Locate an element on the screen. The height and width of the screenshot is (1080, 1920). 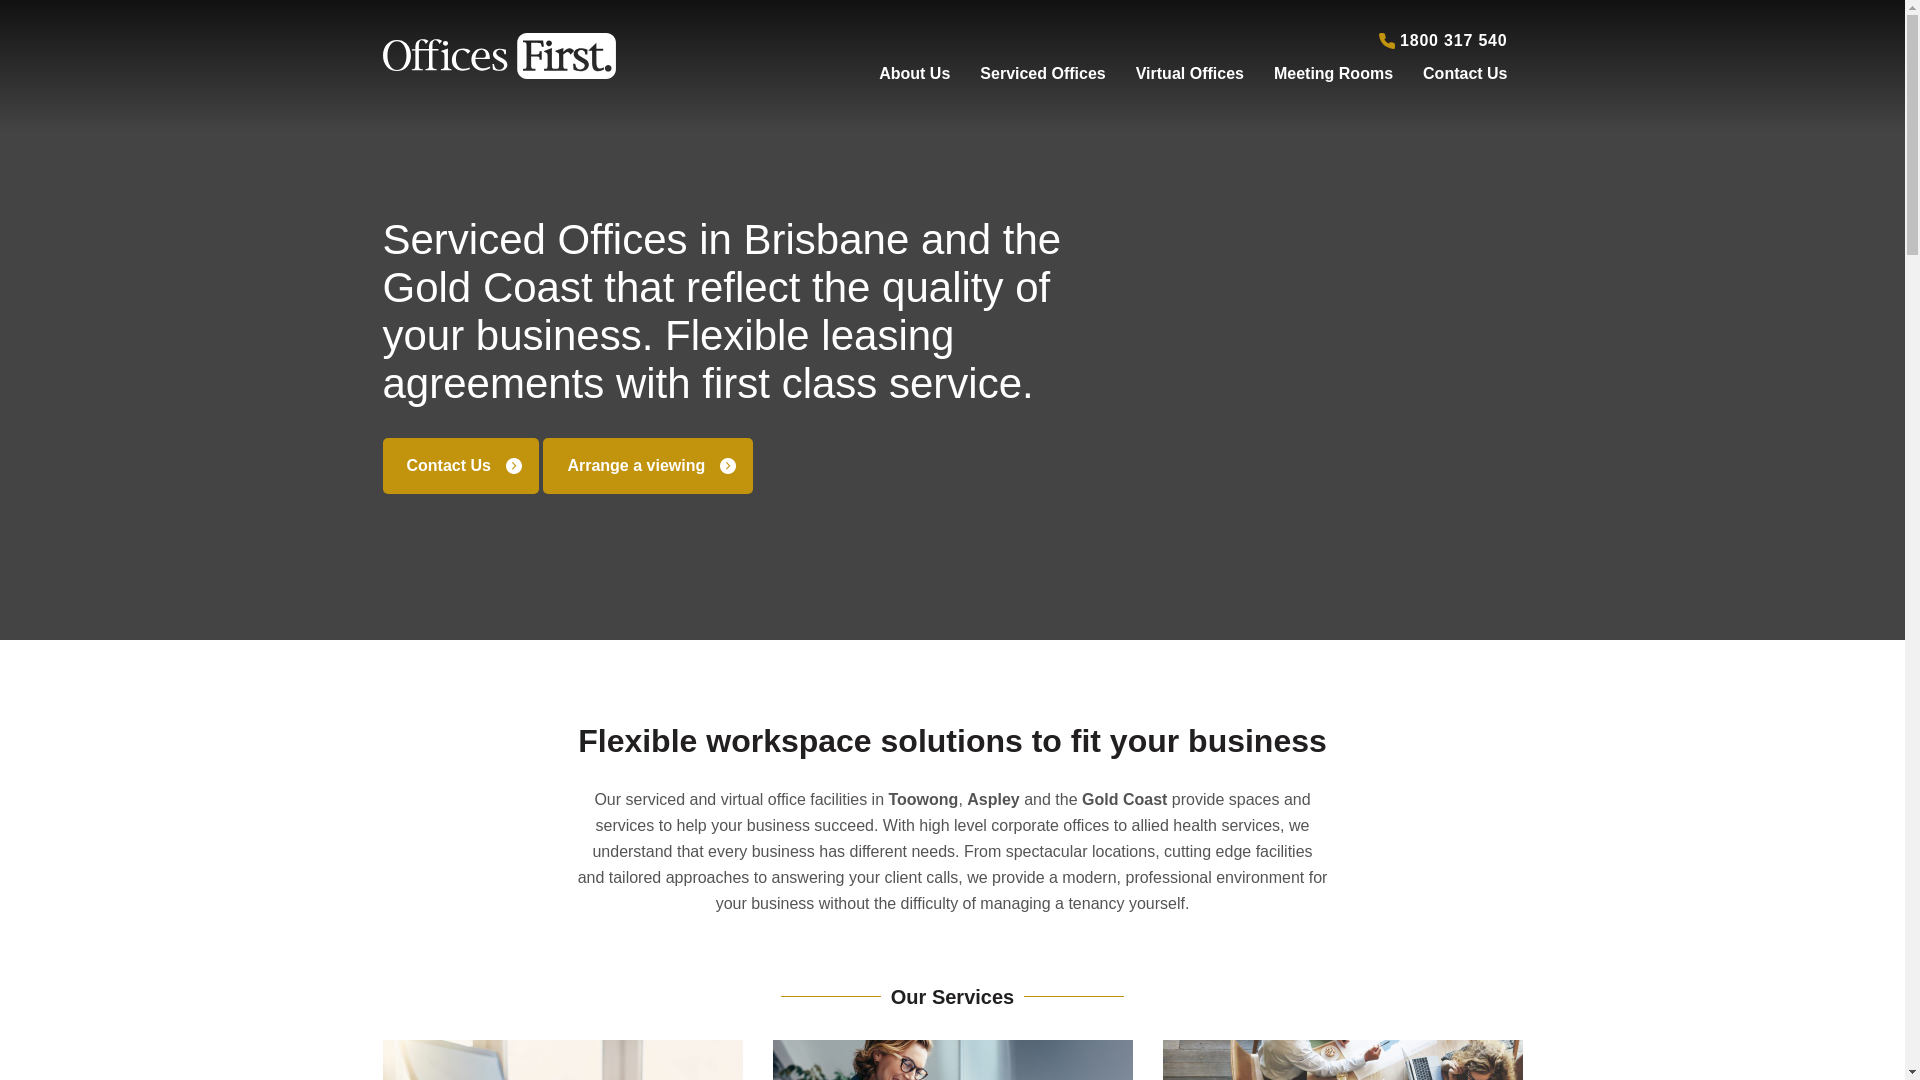
1800 317 540 is located at coordinates (1444, 40).